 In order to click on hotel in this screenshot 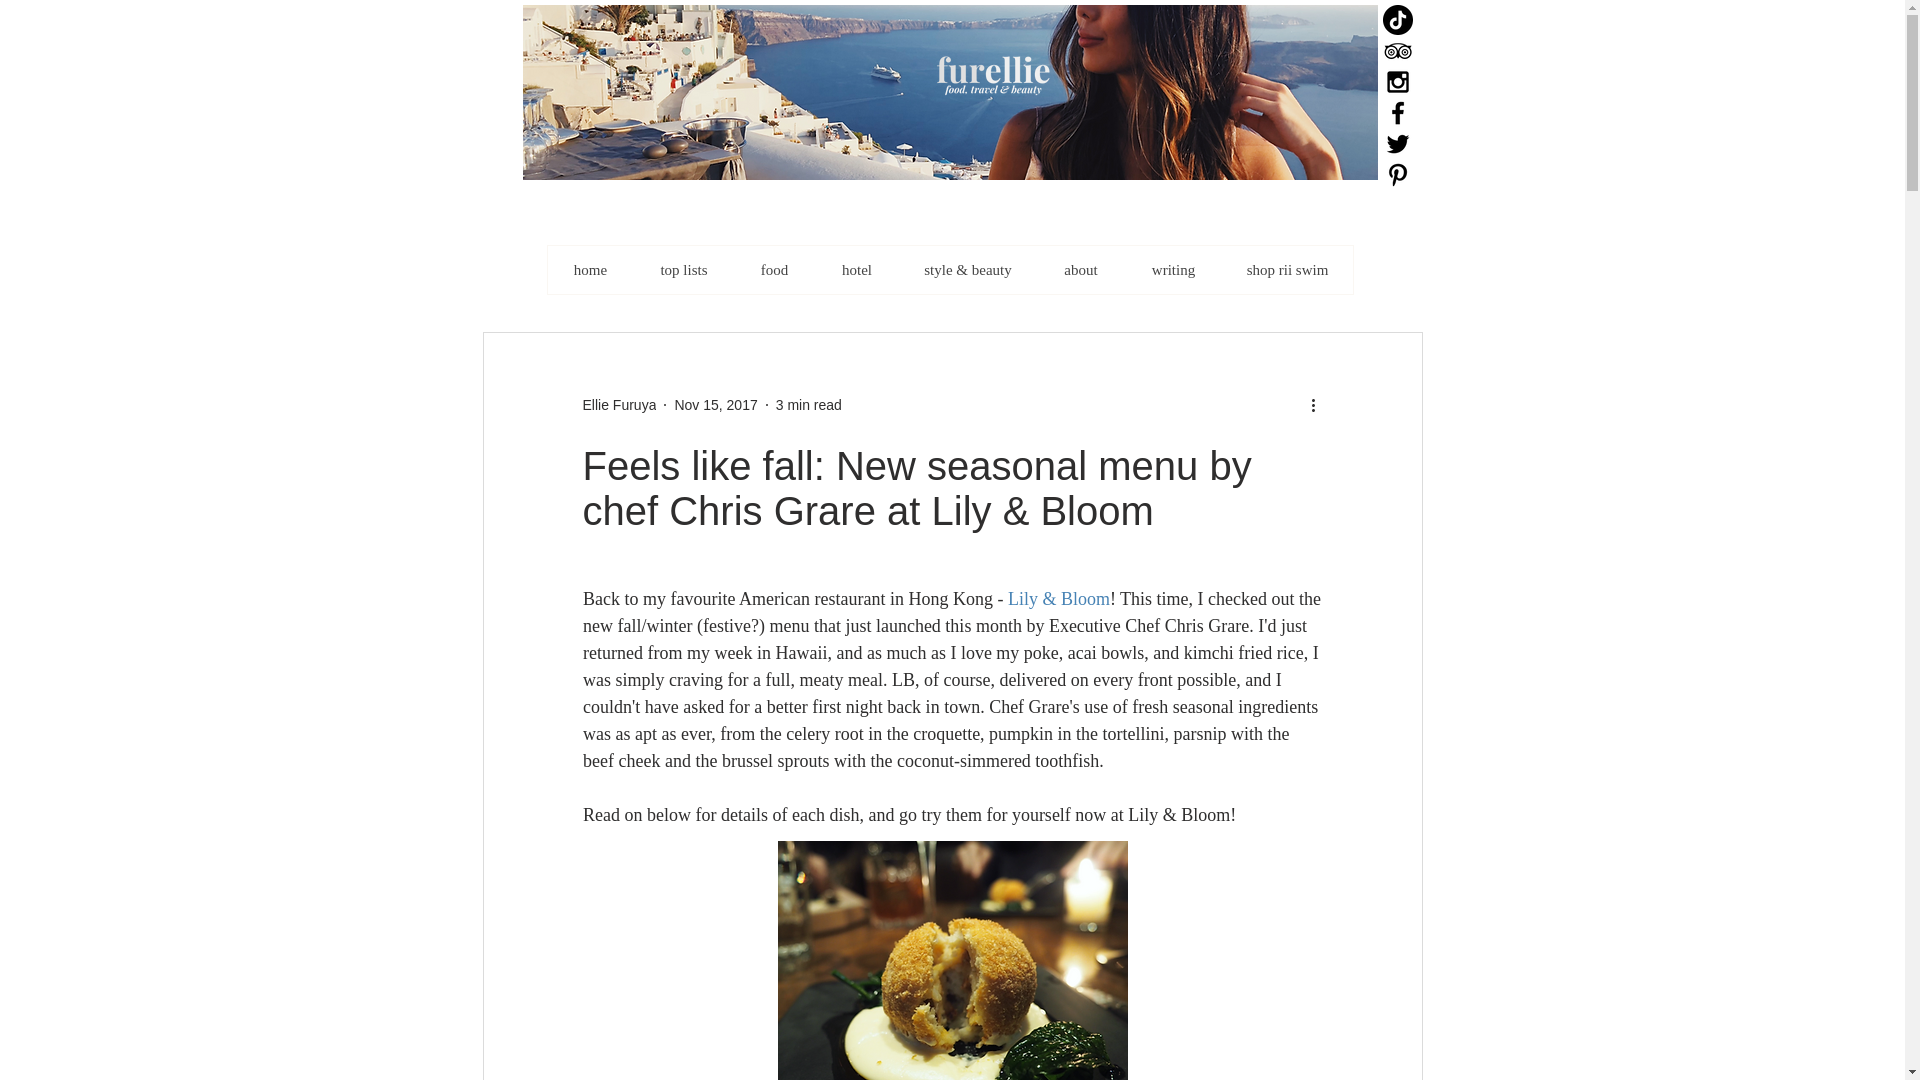, I will do `click(856, 270)`.